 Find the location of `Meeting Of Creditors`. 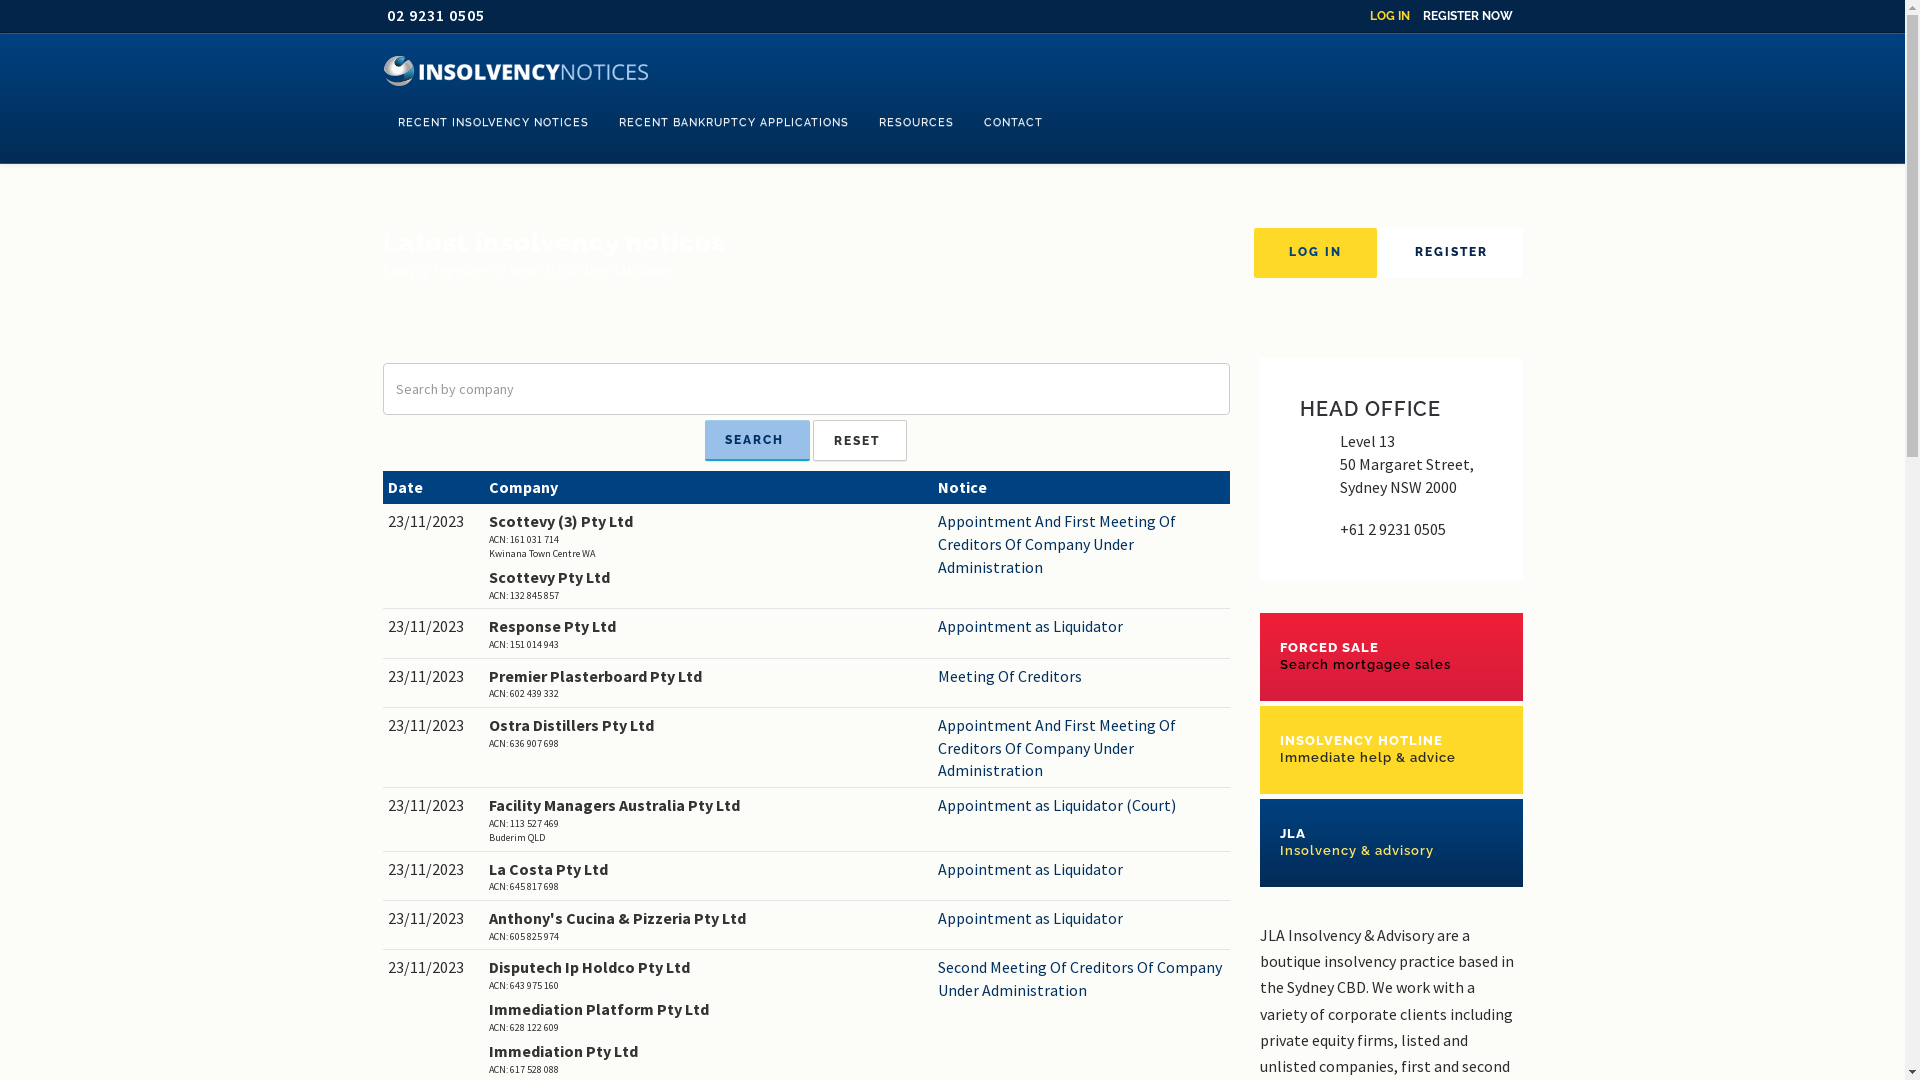

Meeting Of Creditors is located at coordinates (1082, 676).